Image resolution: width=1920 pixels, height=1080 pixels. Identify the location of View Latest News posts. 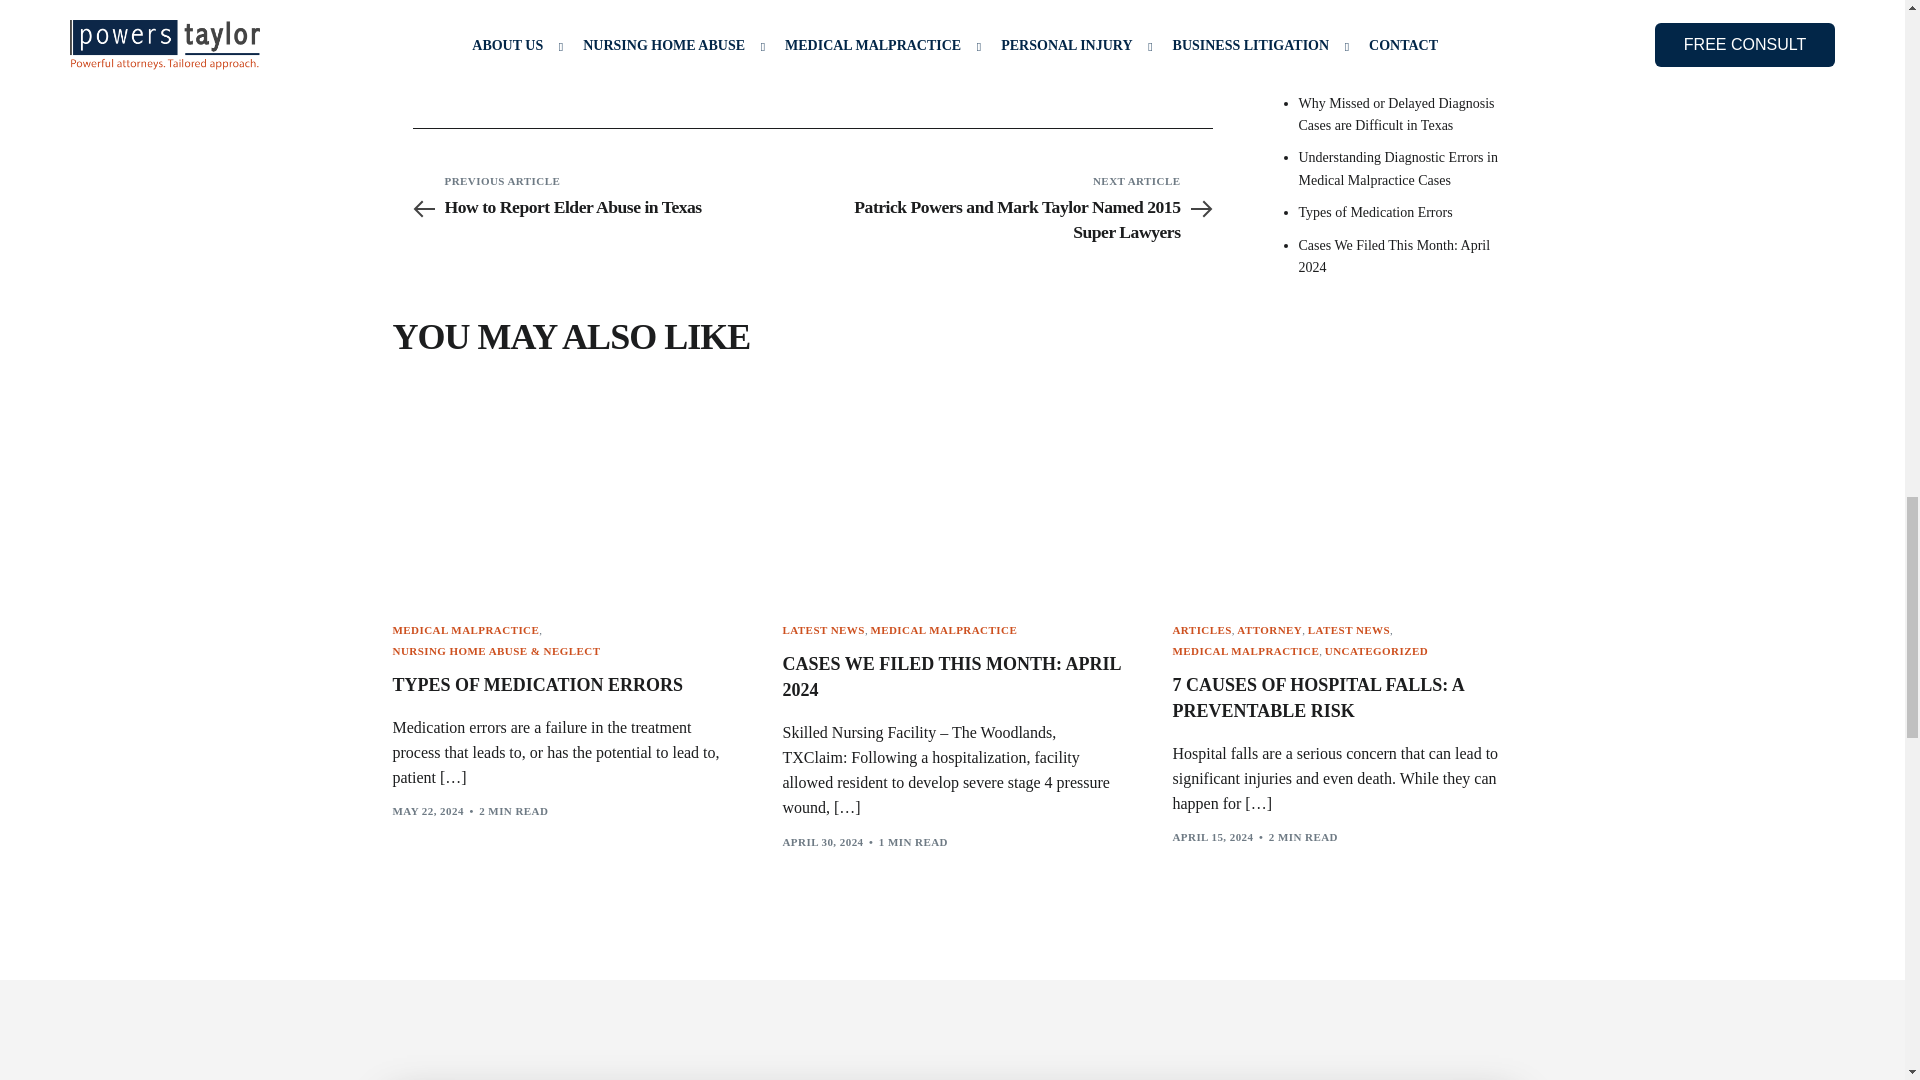
(1348, 630).